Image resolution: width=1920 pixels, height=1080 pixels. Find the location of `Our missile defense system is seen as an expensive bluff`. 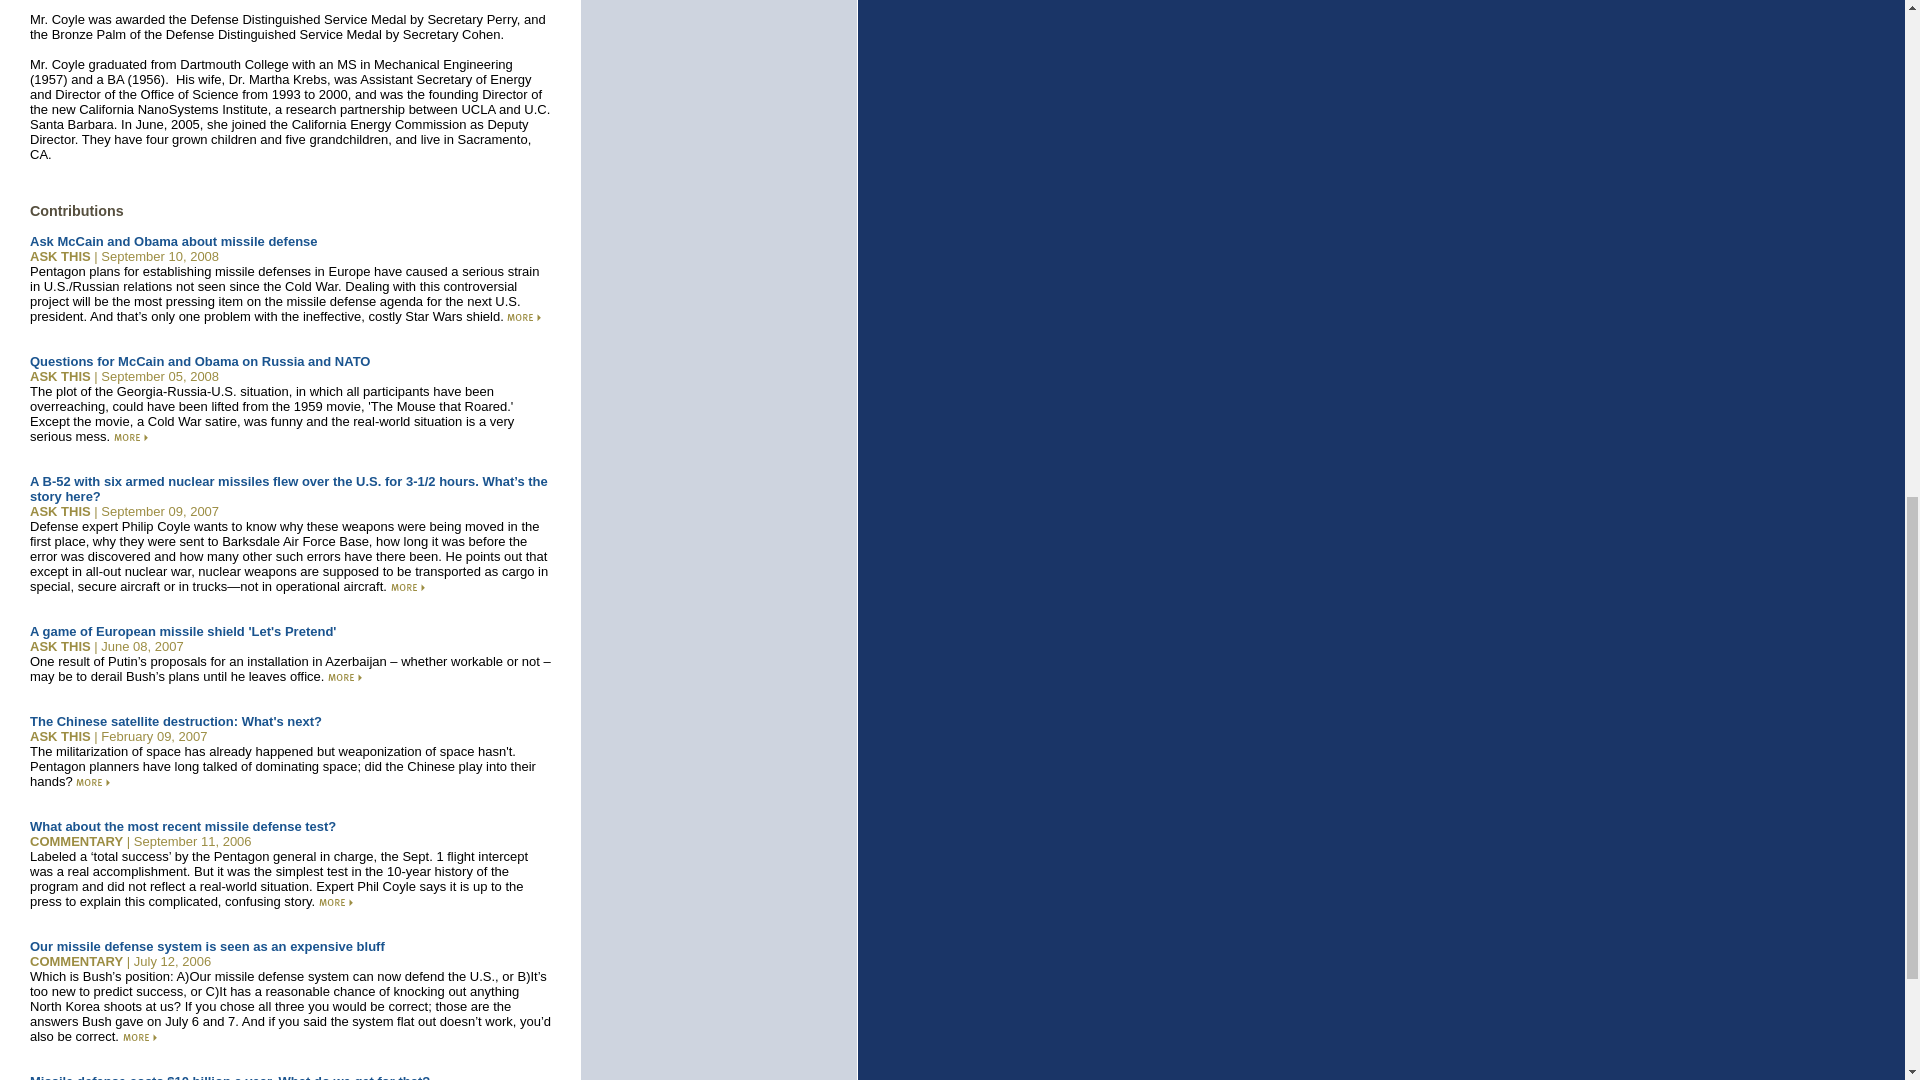

Our missile defense system is seen as an expensive bluff is located at coordinates (208, 946).